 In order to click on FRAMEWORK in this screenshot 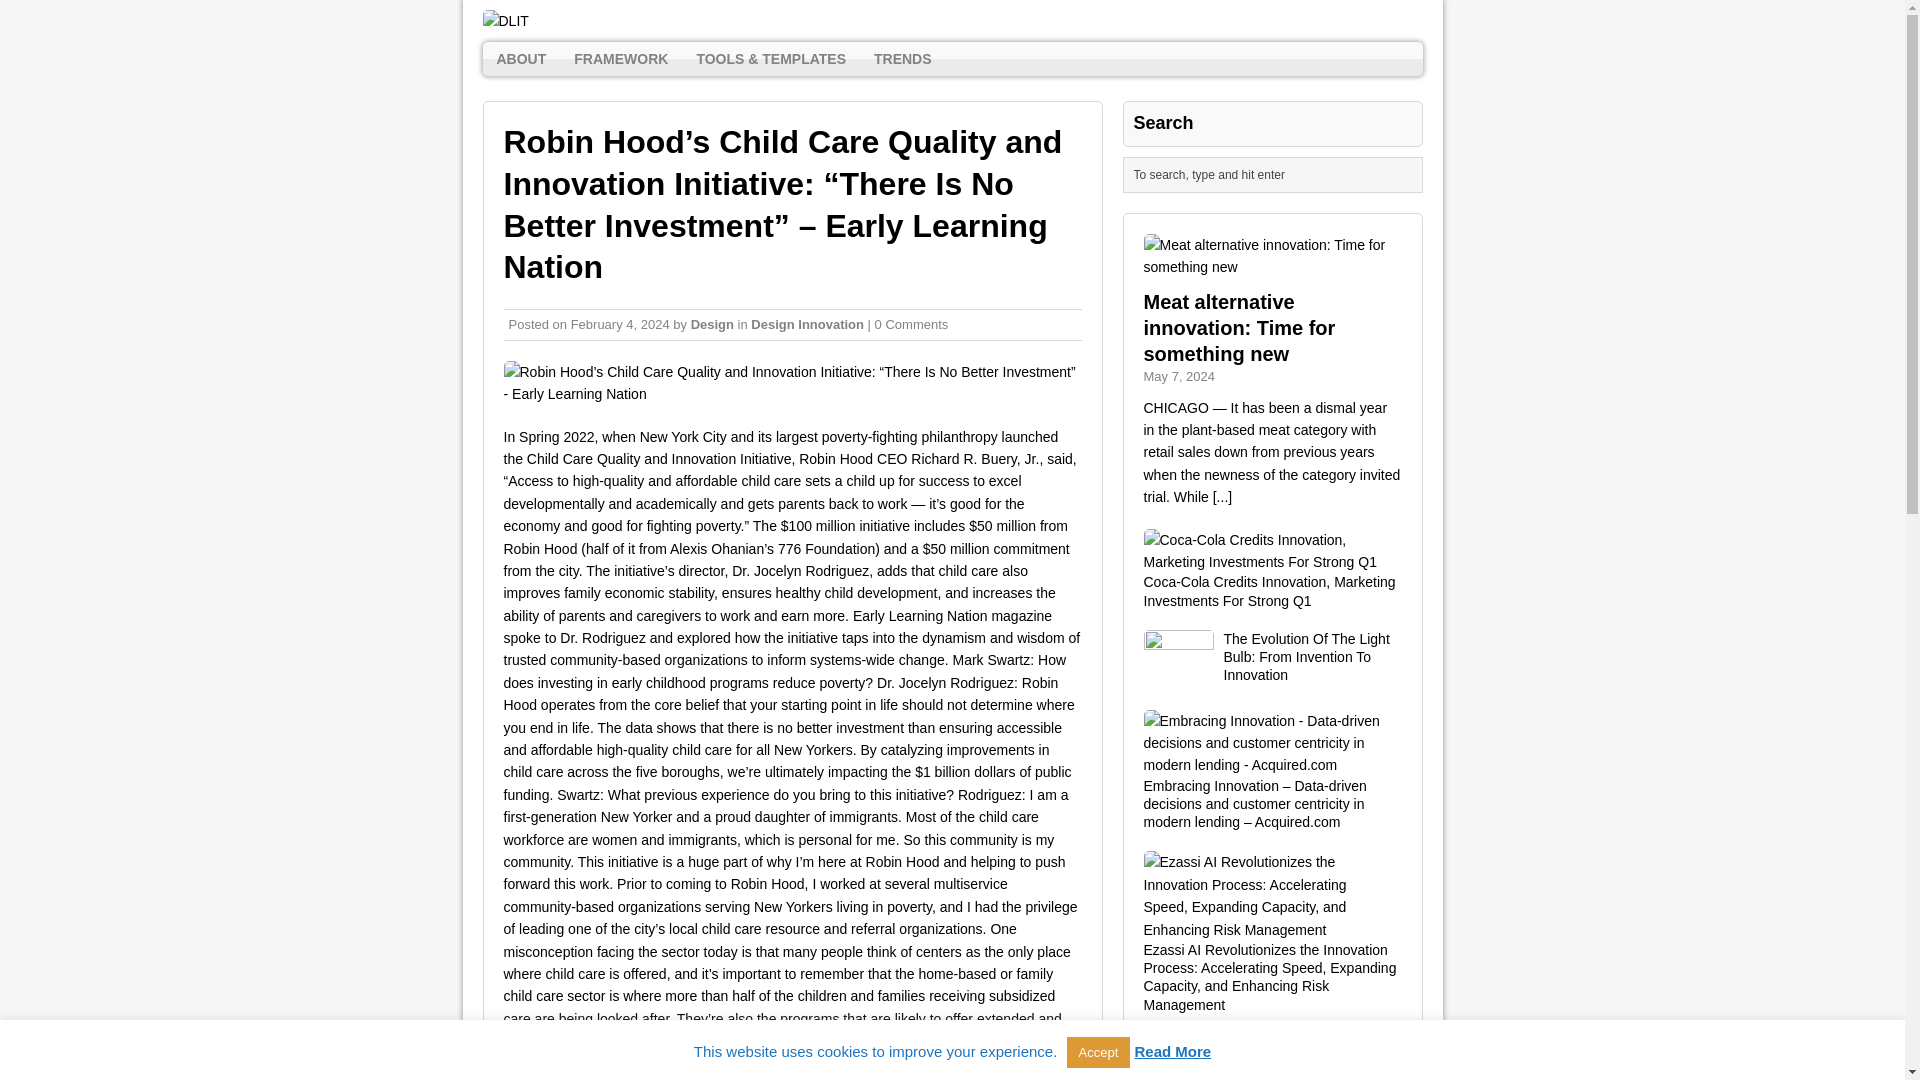, I will do `click(620, 58)`.